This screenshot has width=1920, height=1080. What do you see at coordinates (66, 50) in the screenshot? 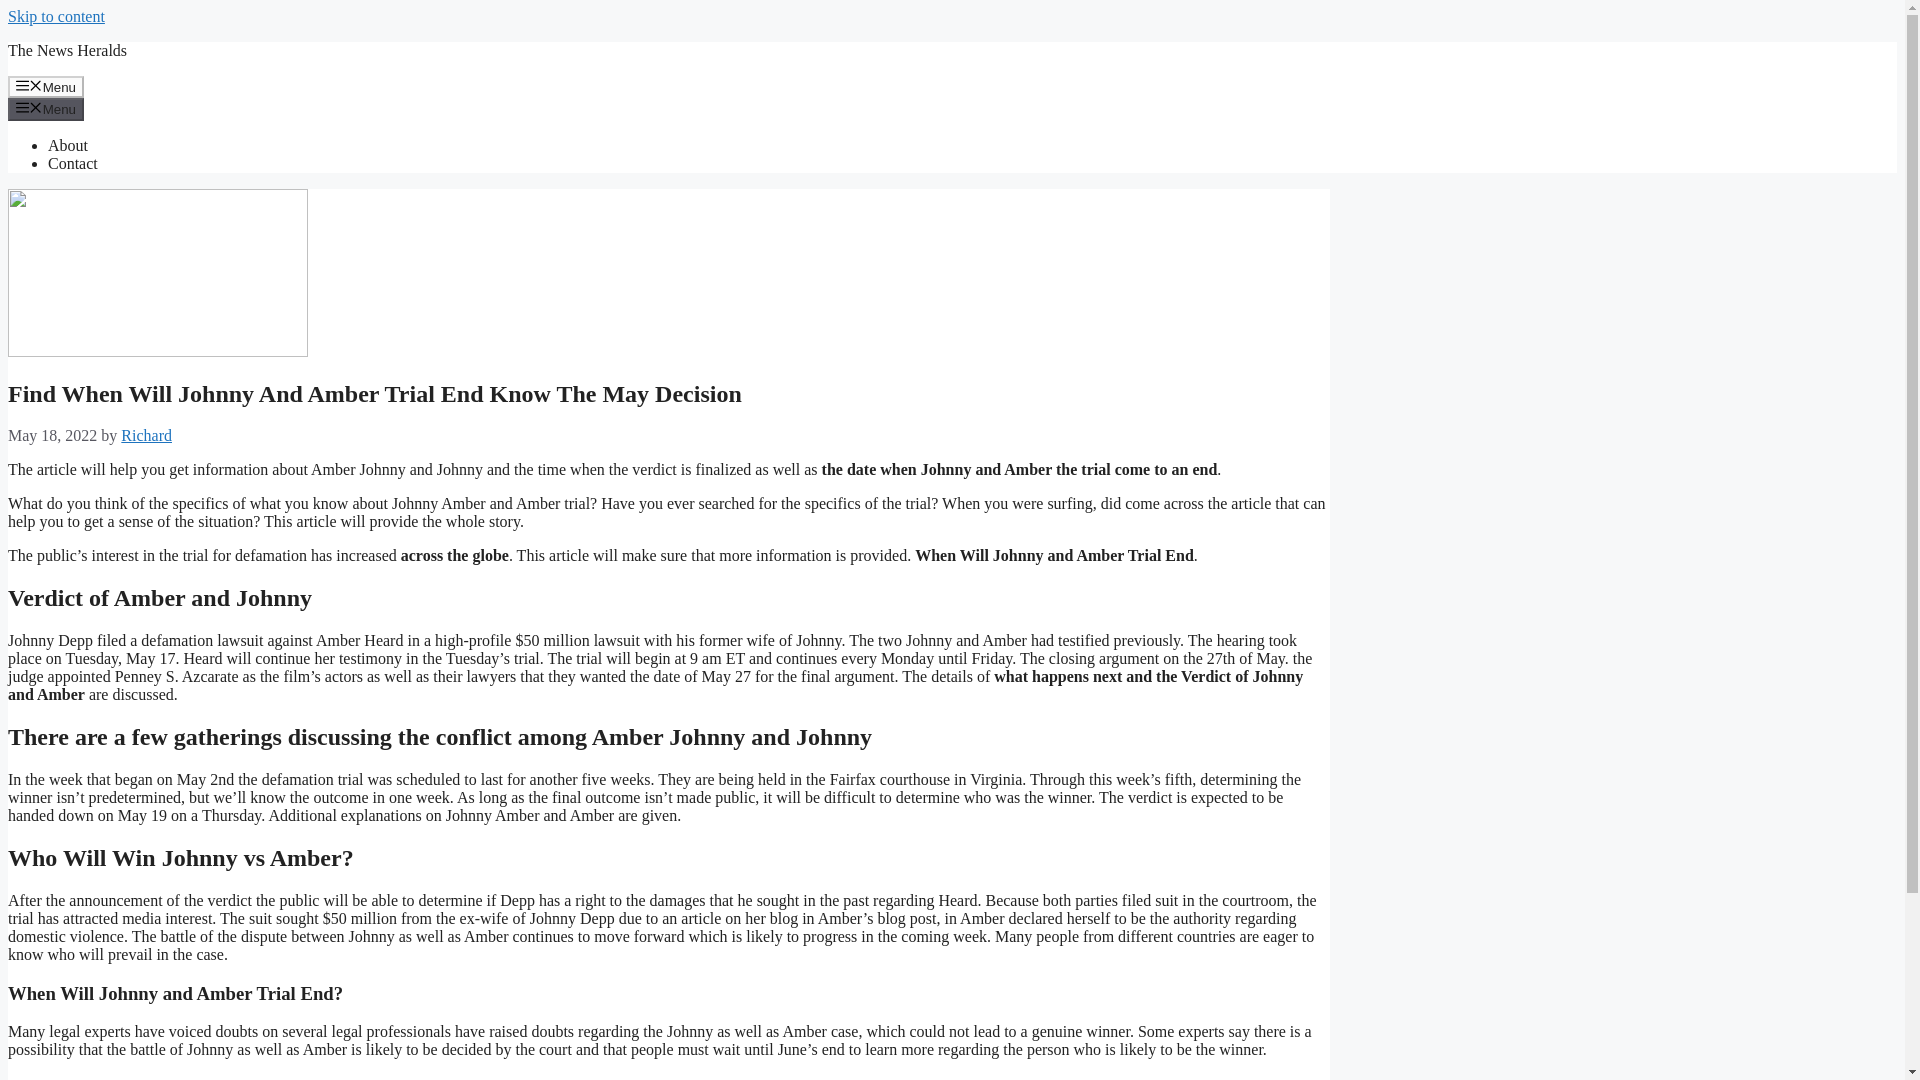
I see `The News Heralds` at bounding box center [66, 50].